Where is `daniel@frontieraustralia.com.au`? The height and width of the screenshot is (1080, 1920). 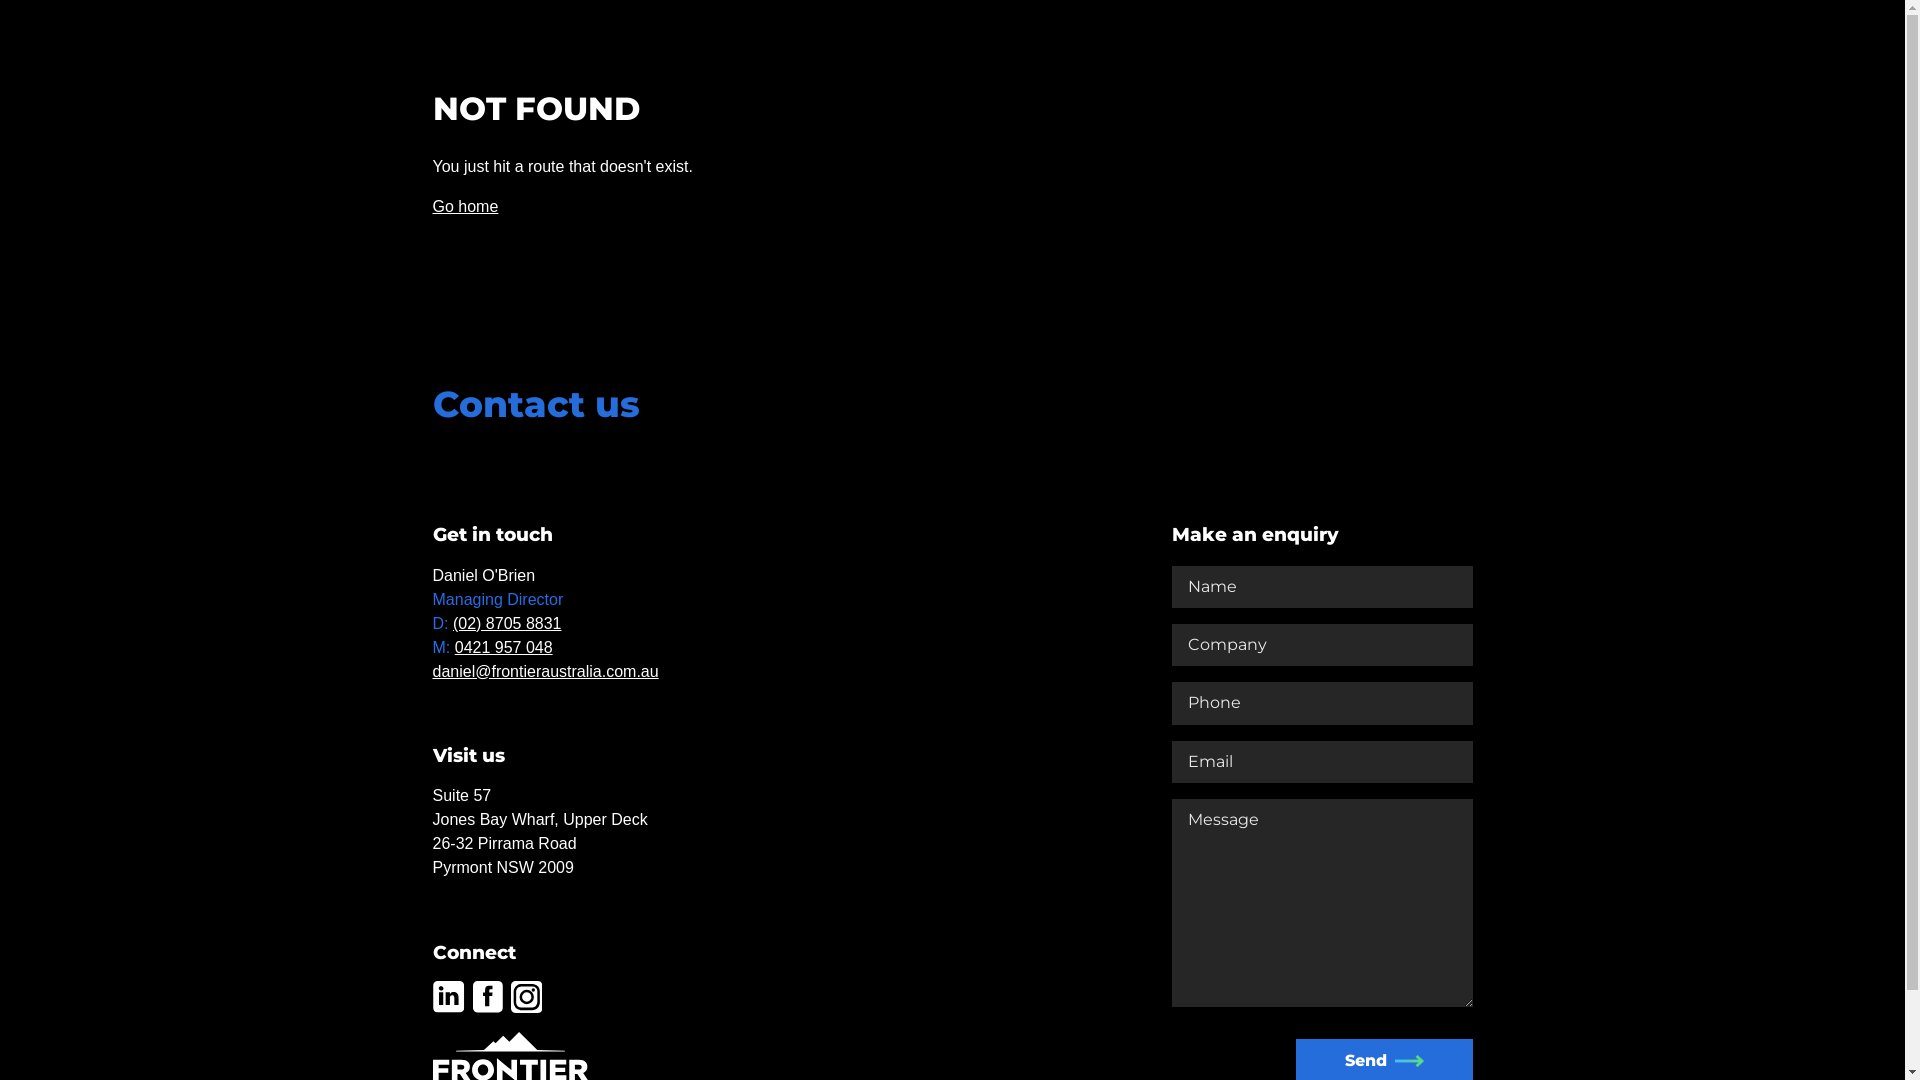 daniel@frontieraustralia.com.au is located at coordinates (545, 672).